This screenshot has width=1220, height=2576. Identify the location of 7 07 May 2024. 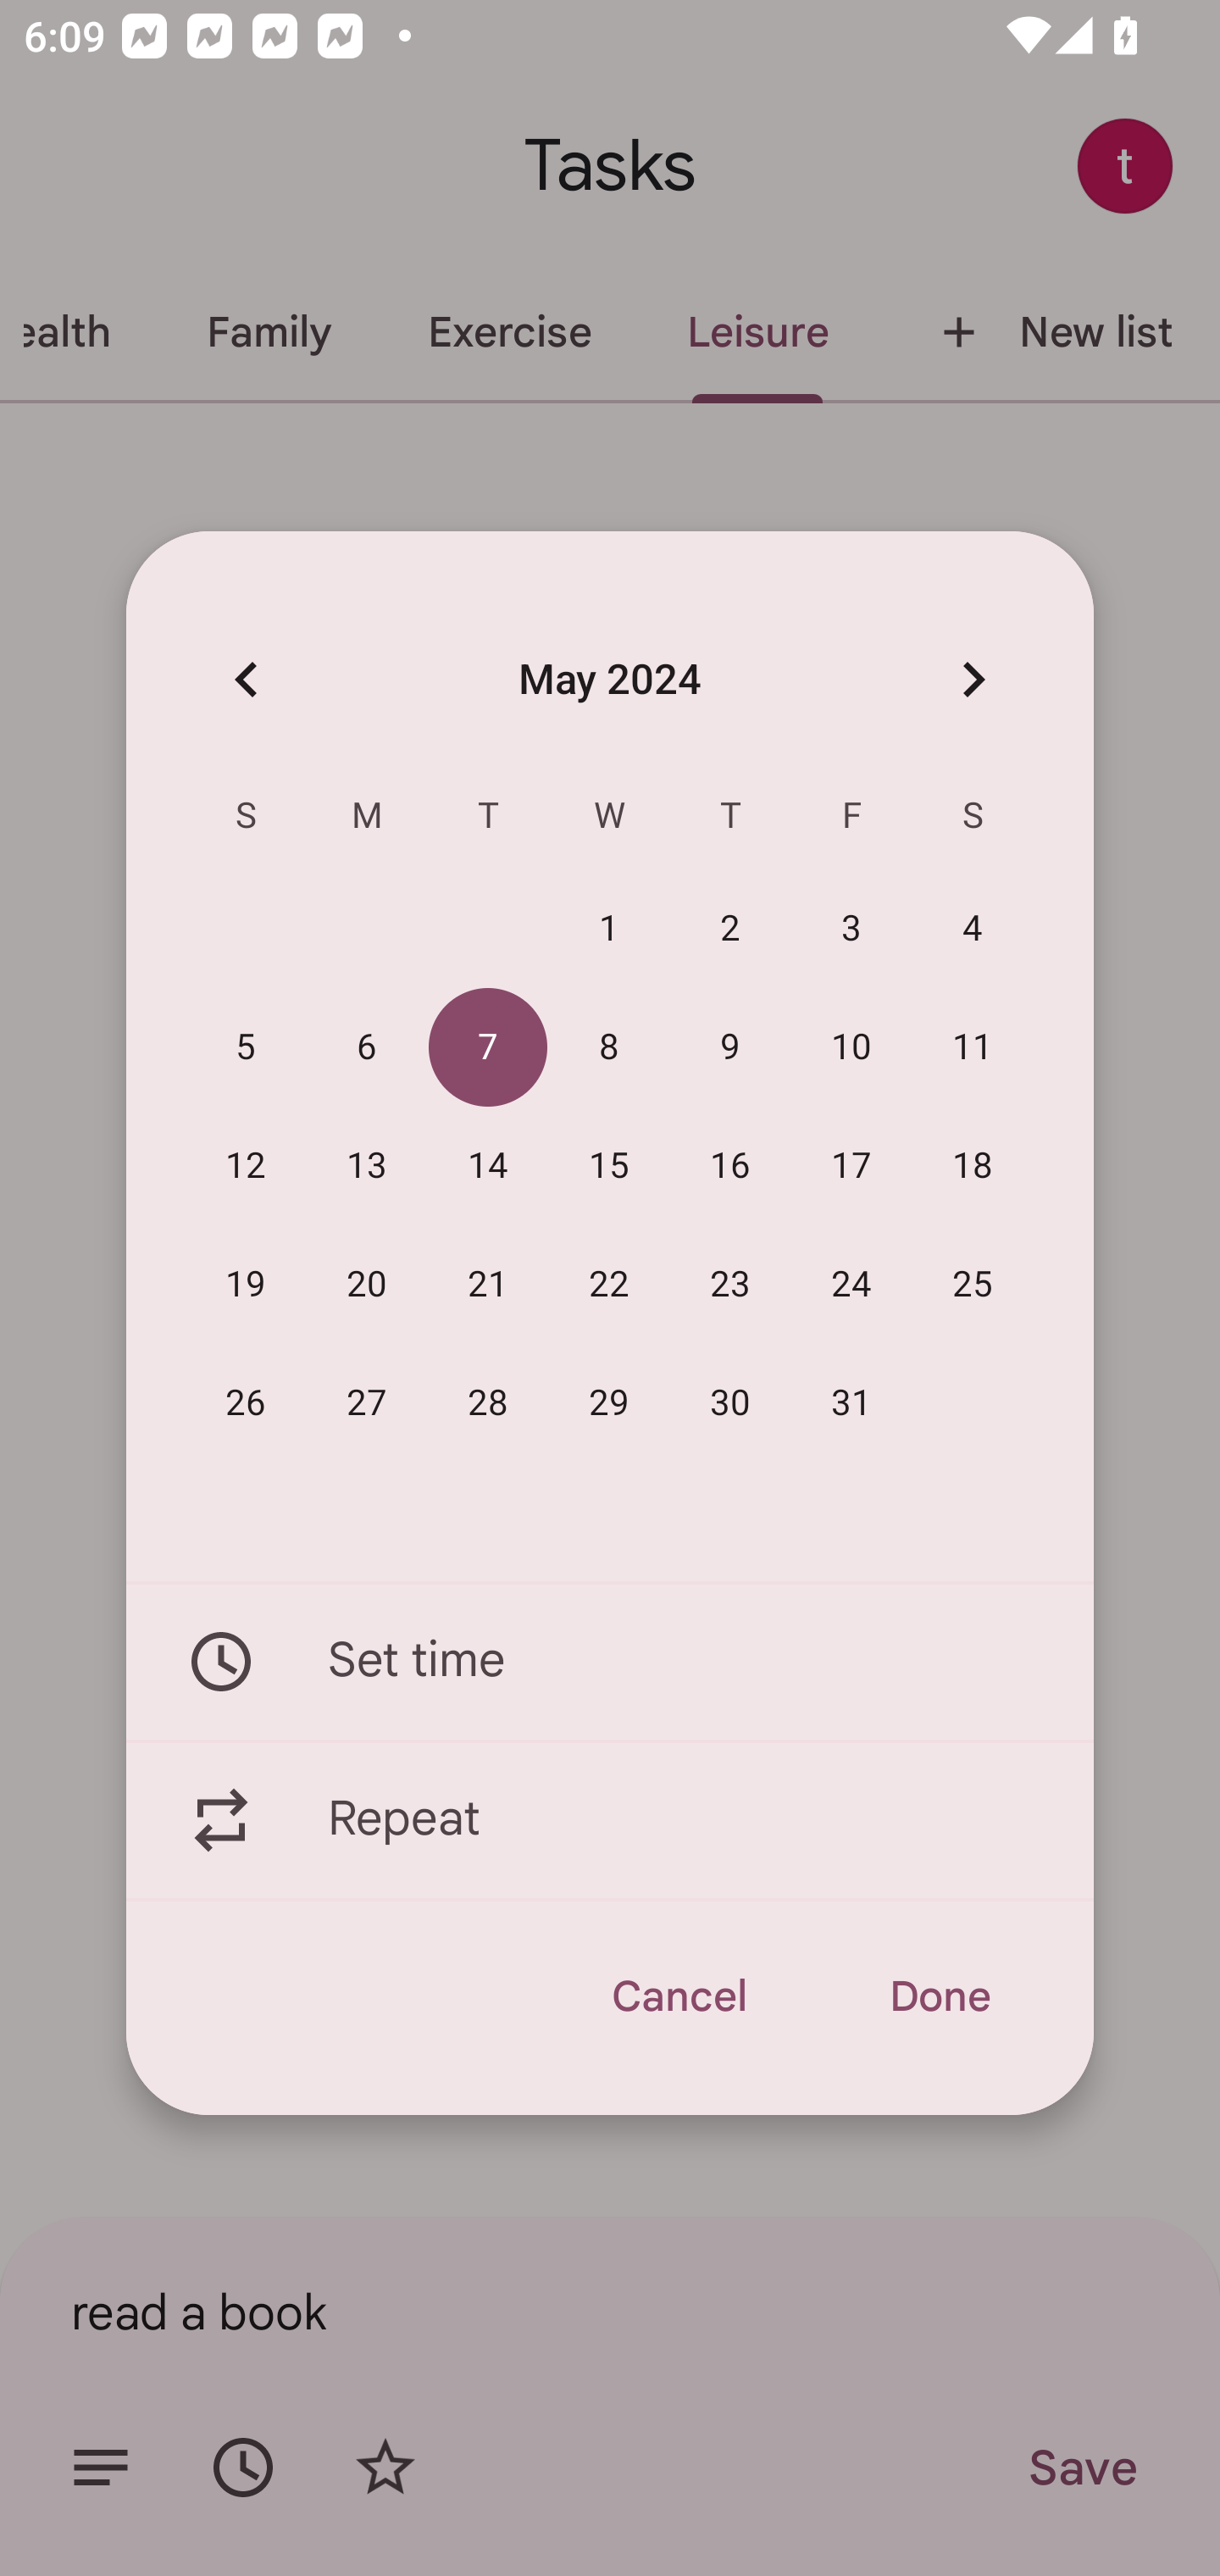
(488, 1048).